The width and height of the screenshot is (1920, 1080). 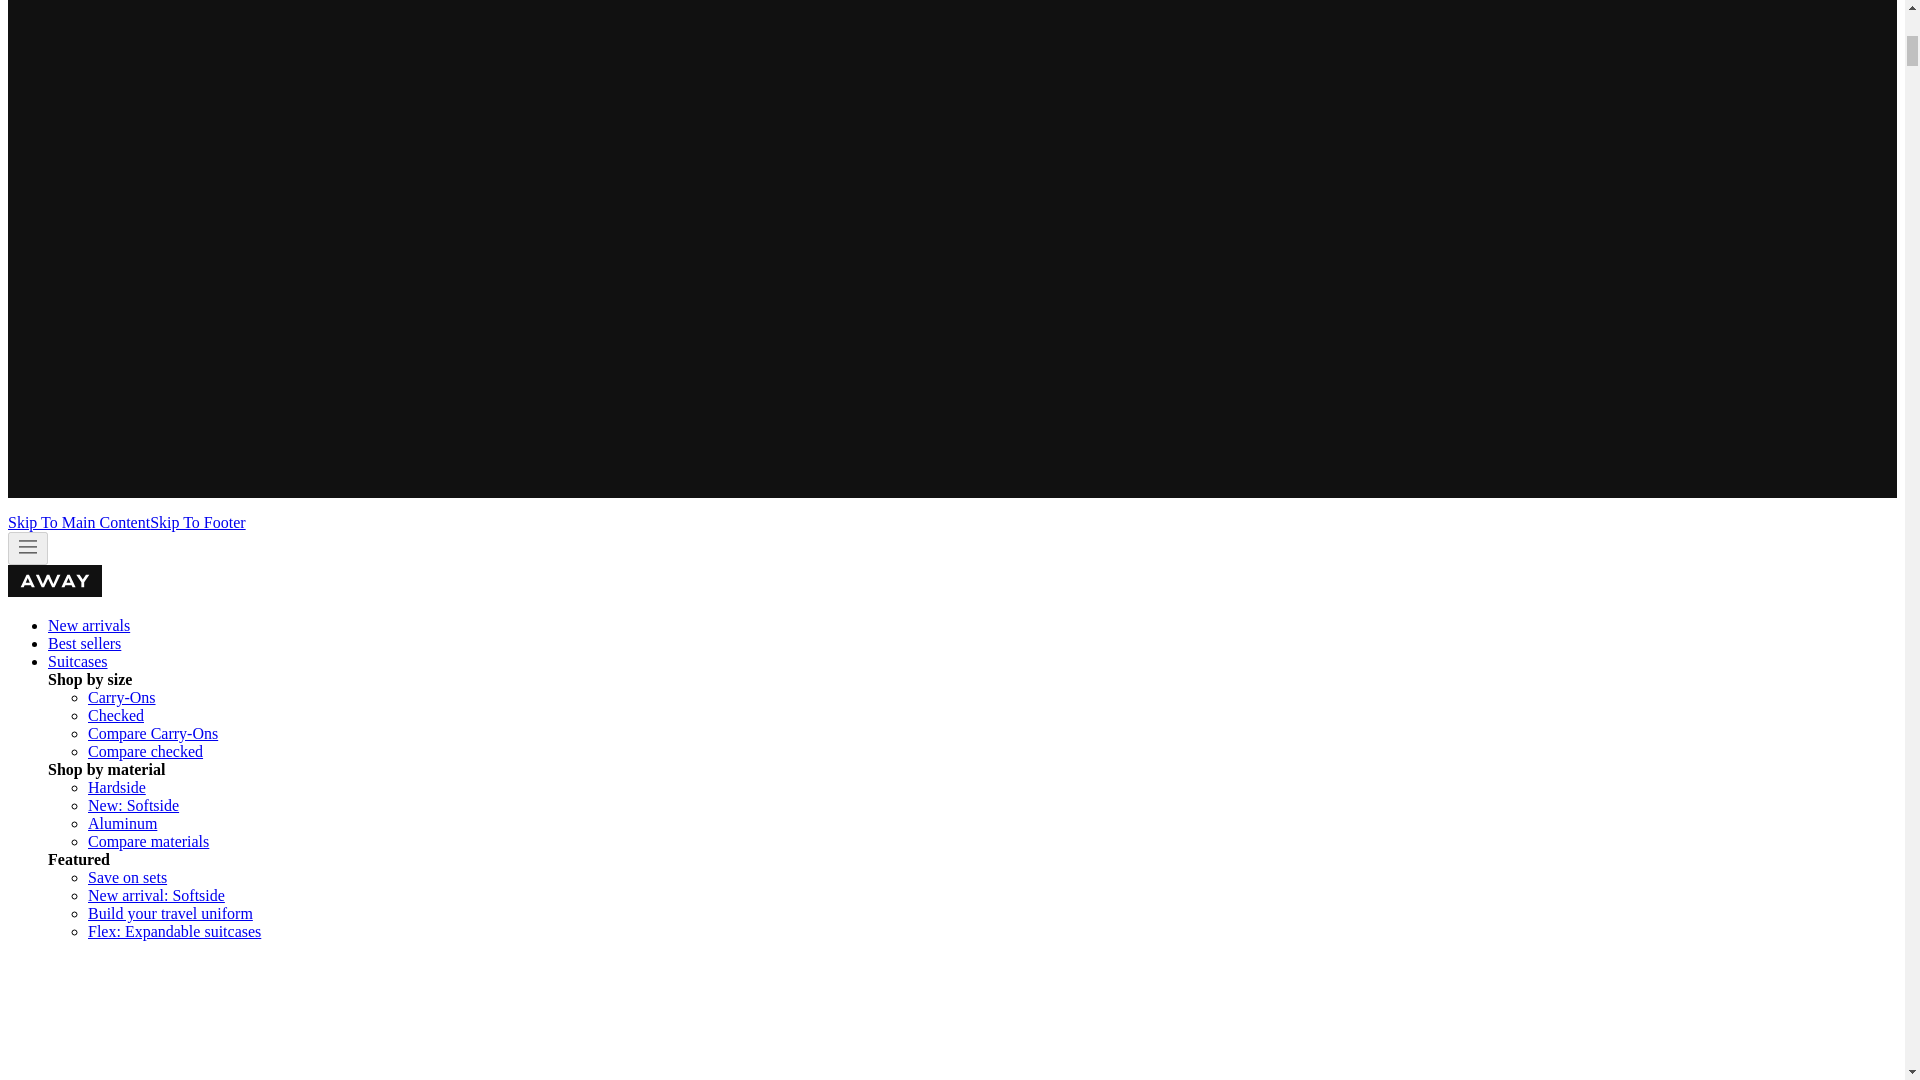 I want to click on Compare Carry-Ons, so click(x=153, y=732).